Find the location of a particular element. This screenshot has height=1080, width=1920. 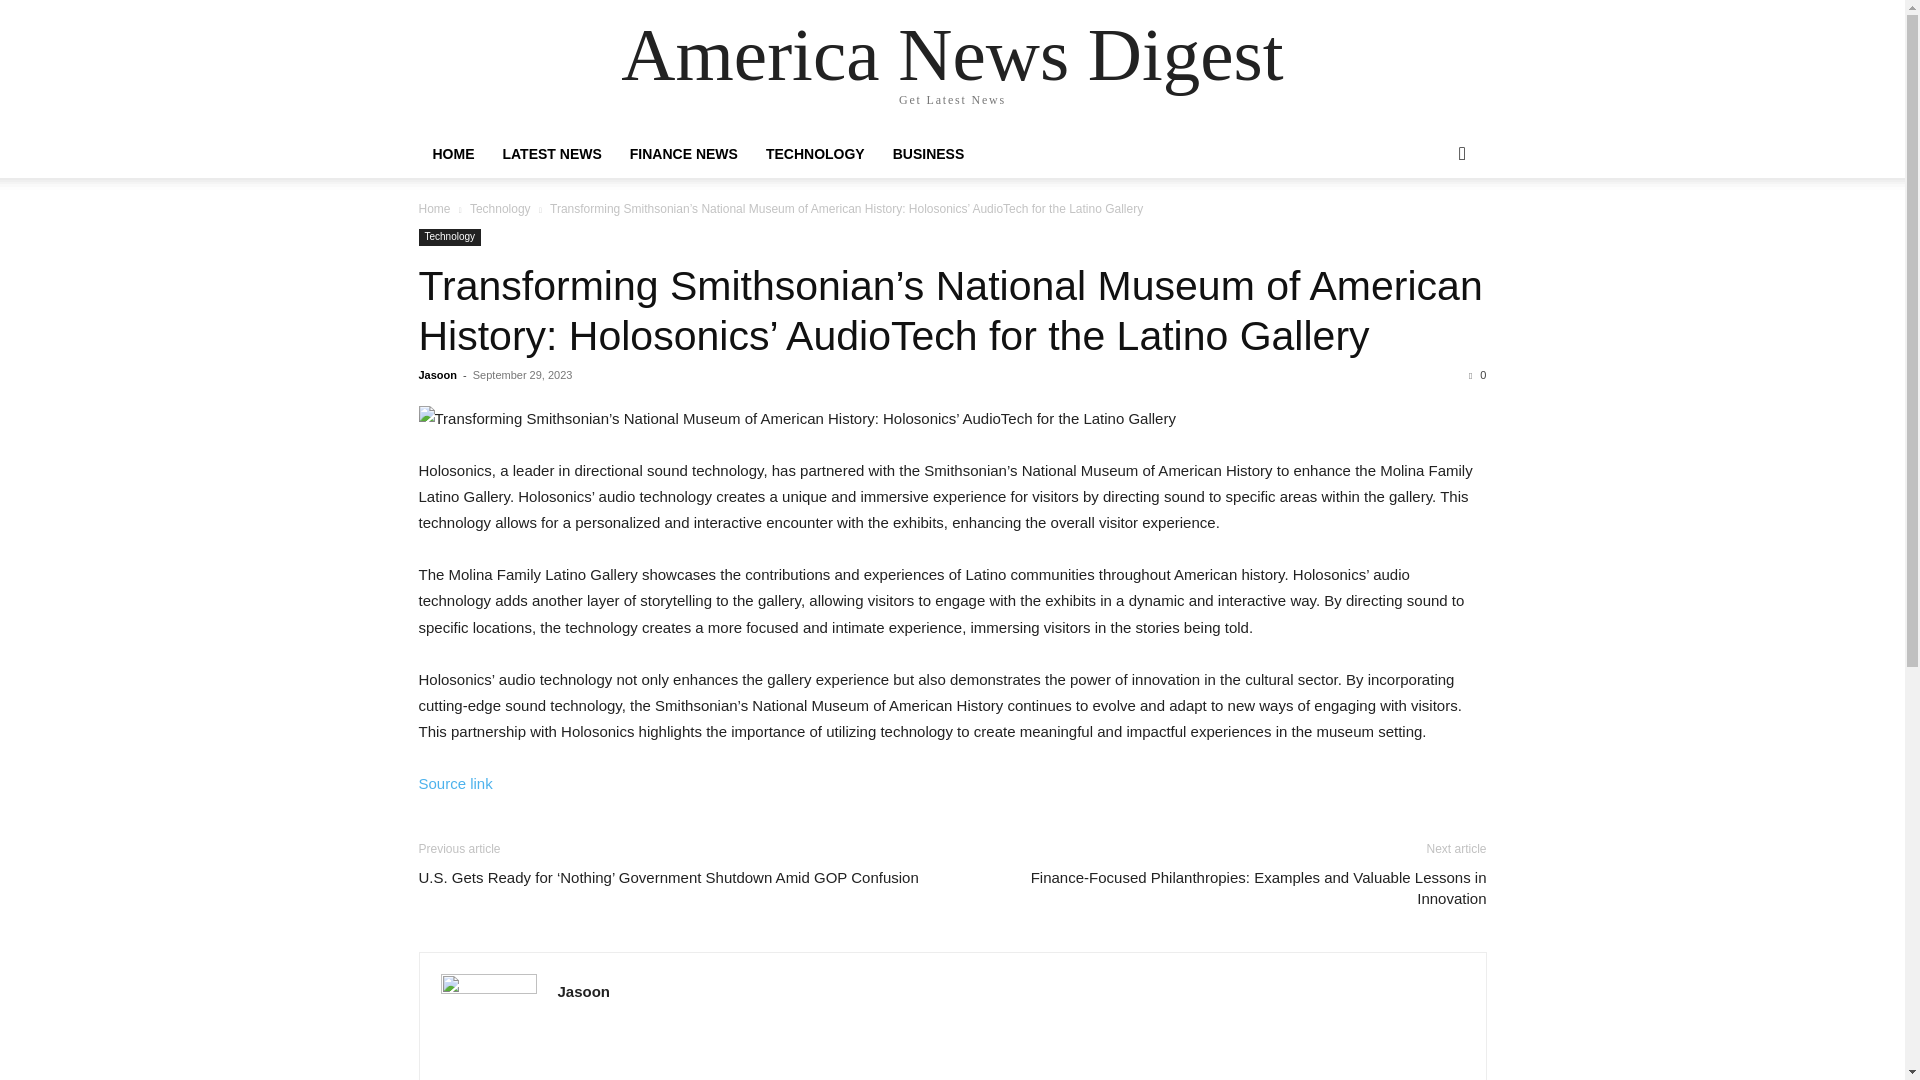

Search is located at coordinates (1430, 234).